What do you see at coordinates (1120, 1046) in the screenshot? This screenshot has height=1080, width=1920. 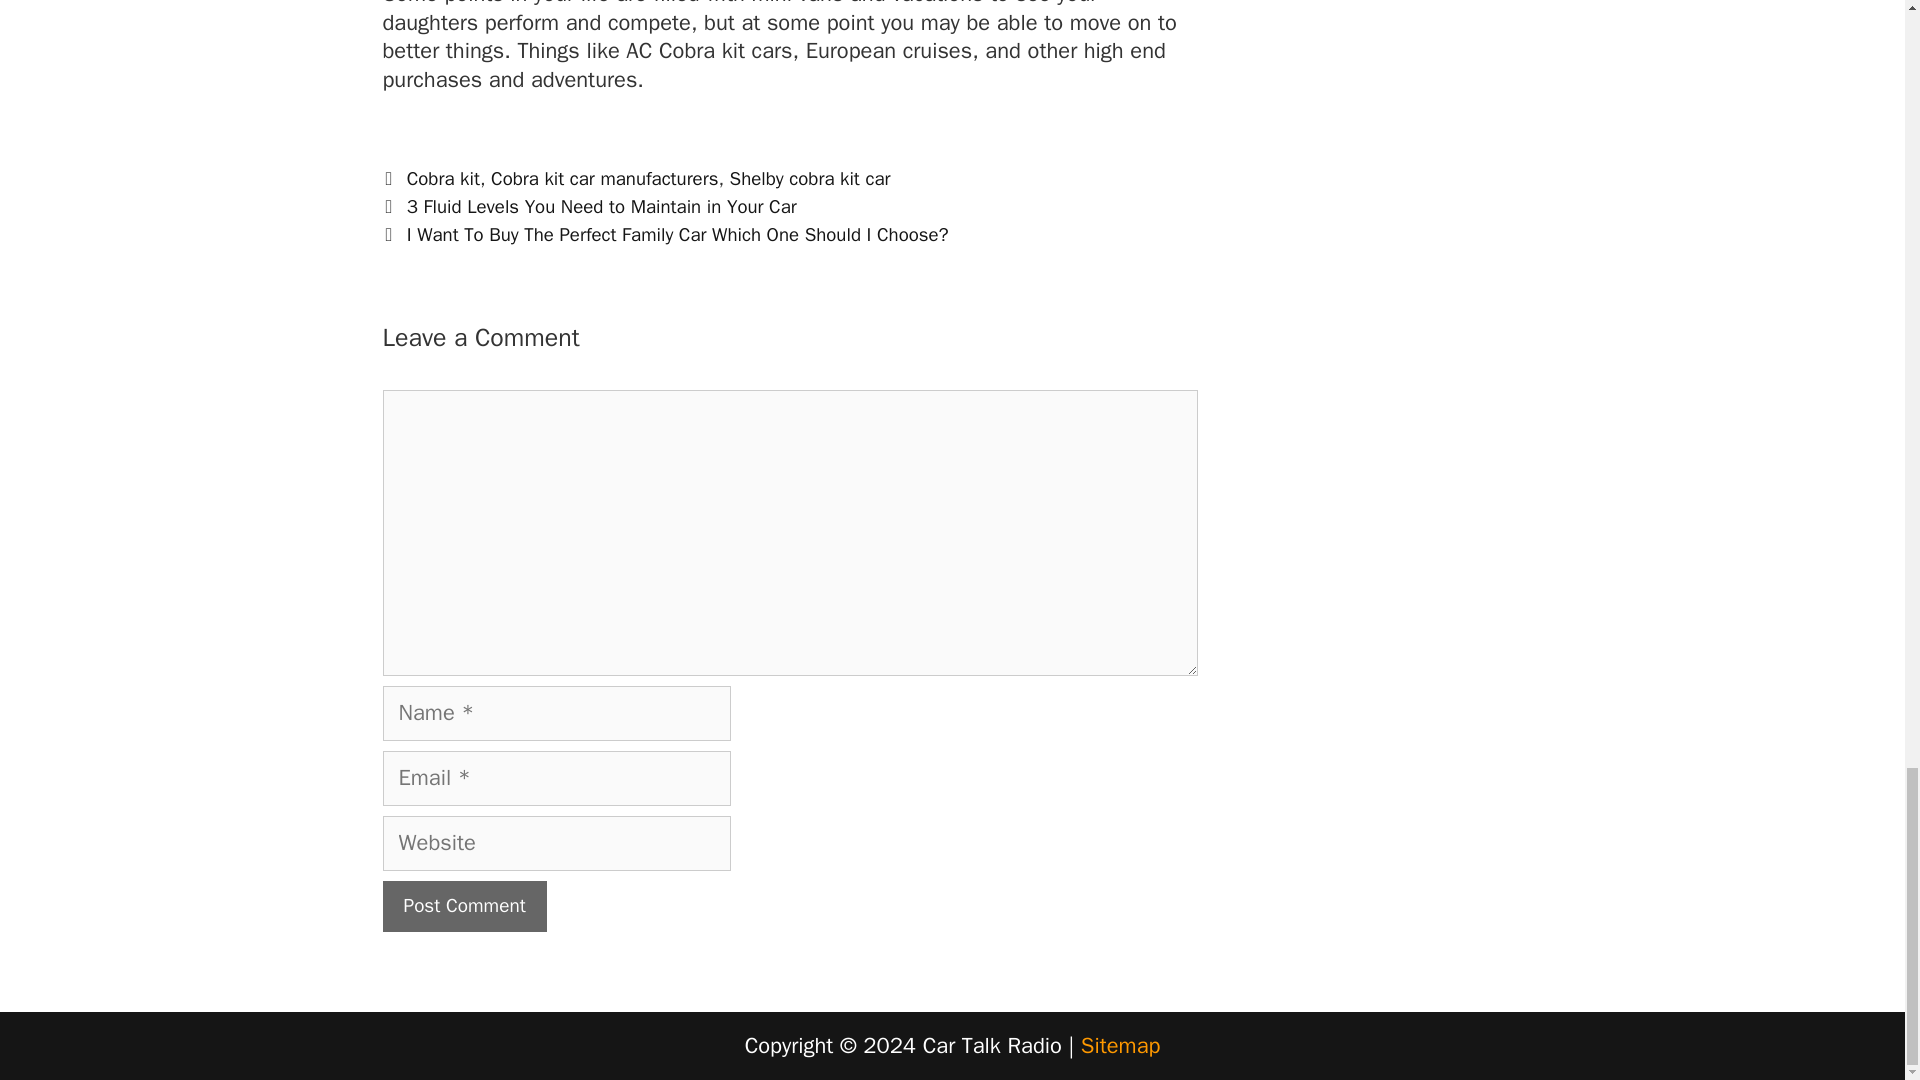 I see `Sitemap` at bounding box center [1120, 1046].